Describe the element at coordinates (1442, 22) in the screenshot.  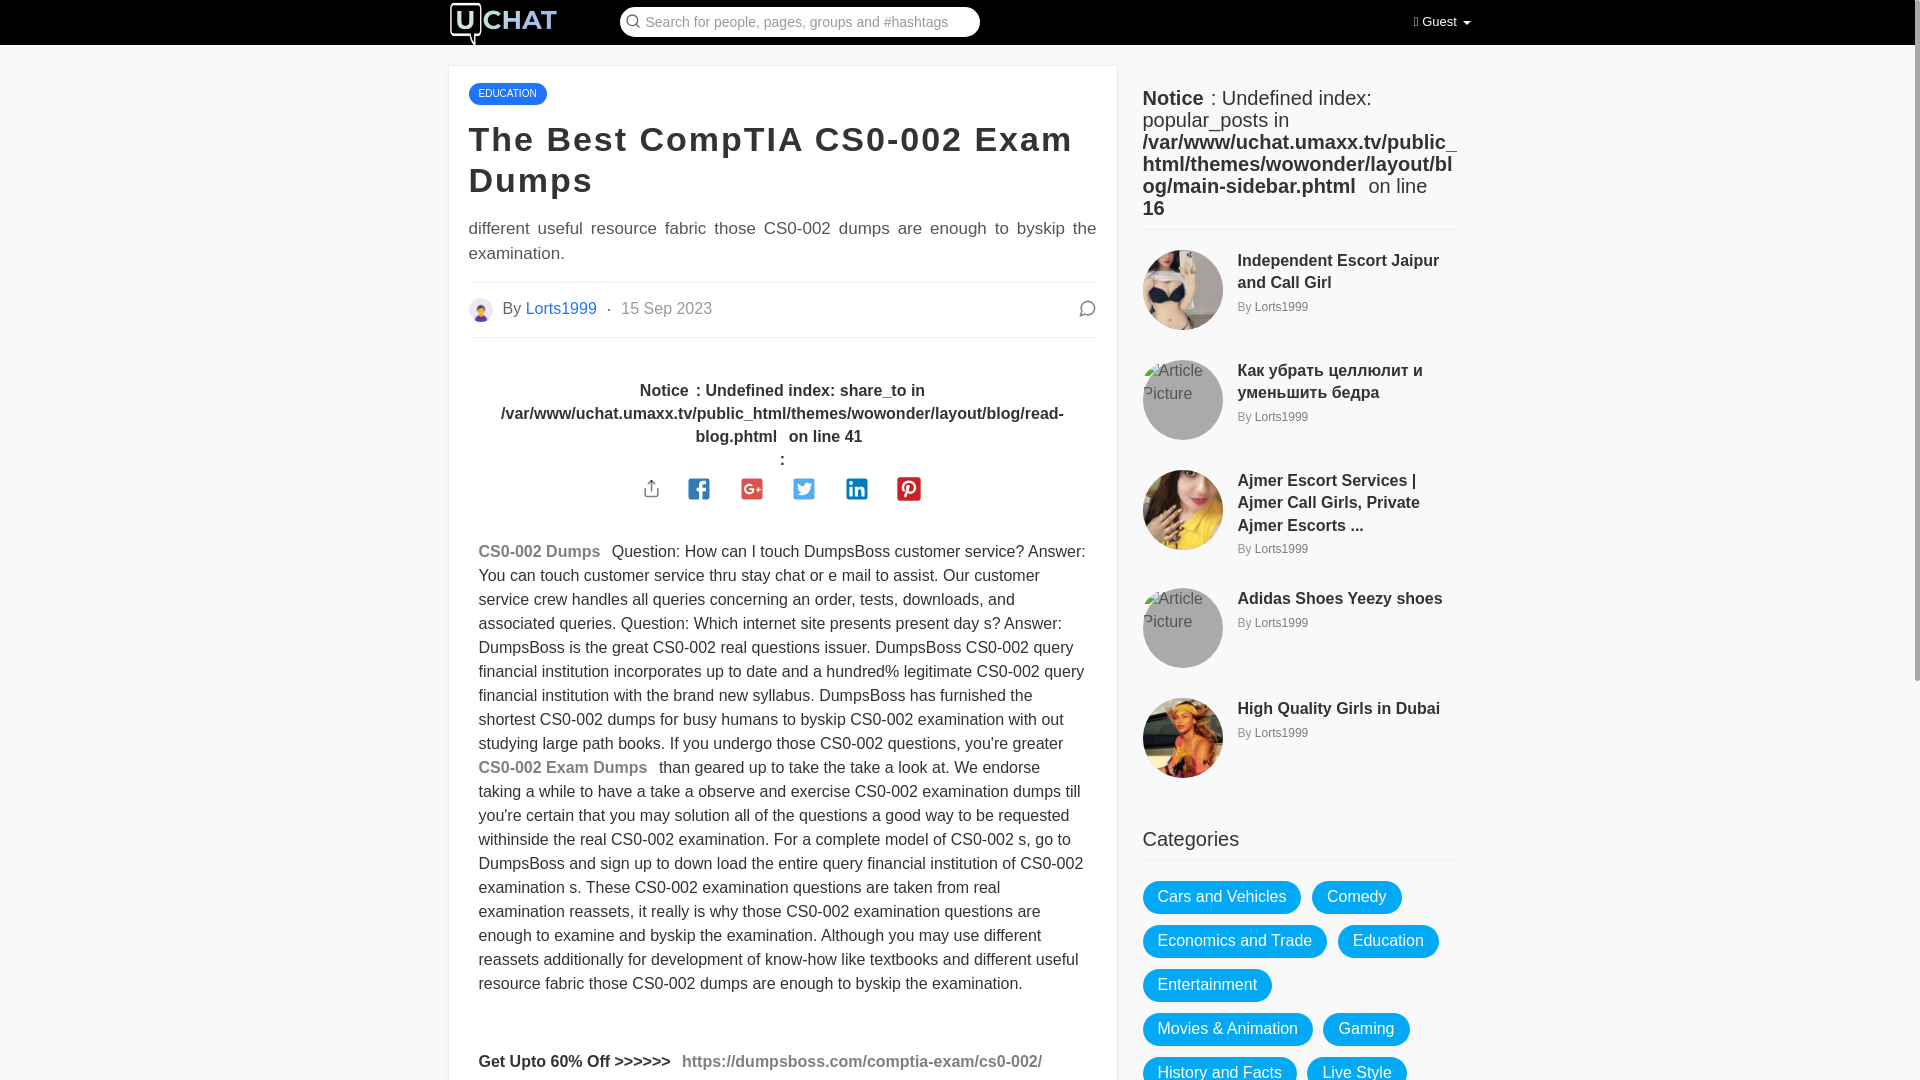
I see `Guest` at that location.